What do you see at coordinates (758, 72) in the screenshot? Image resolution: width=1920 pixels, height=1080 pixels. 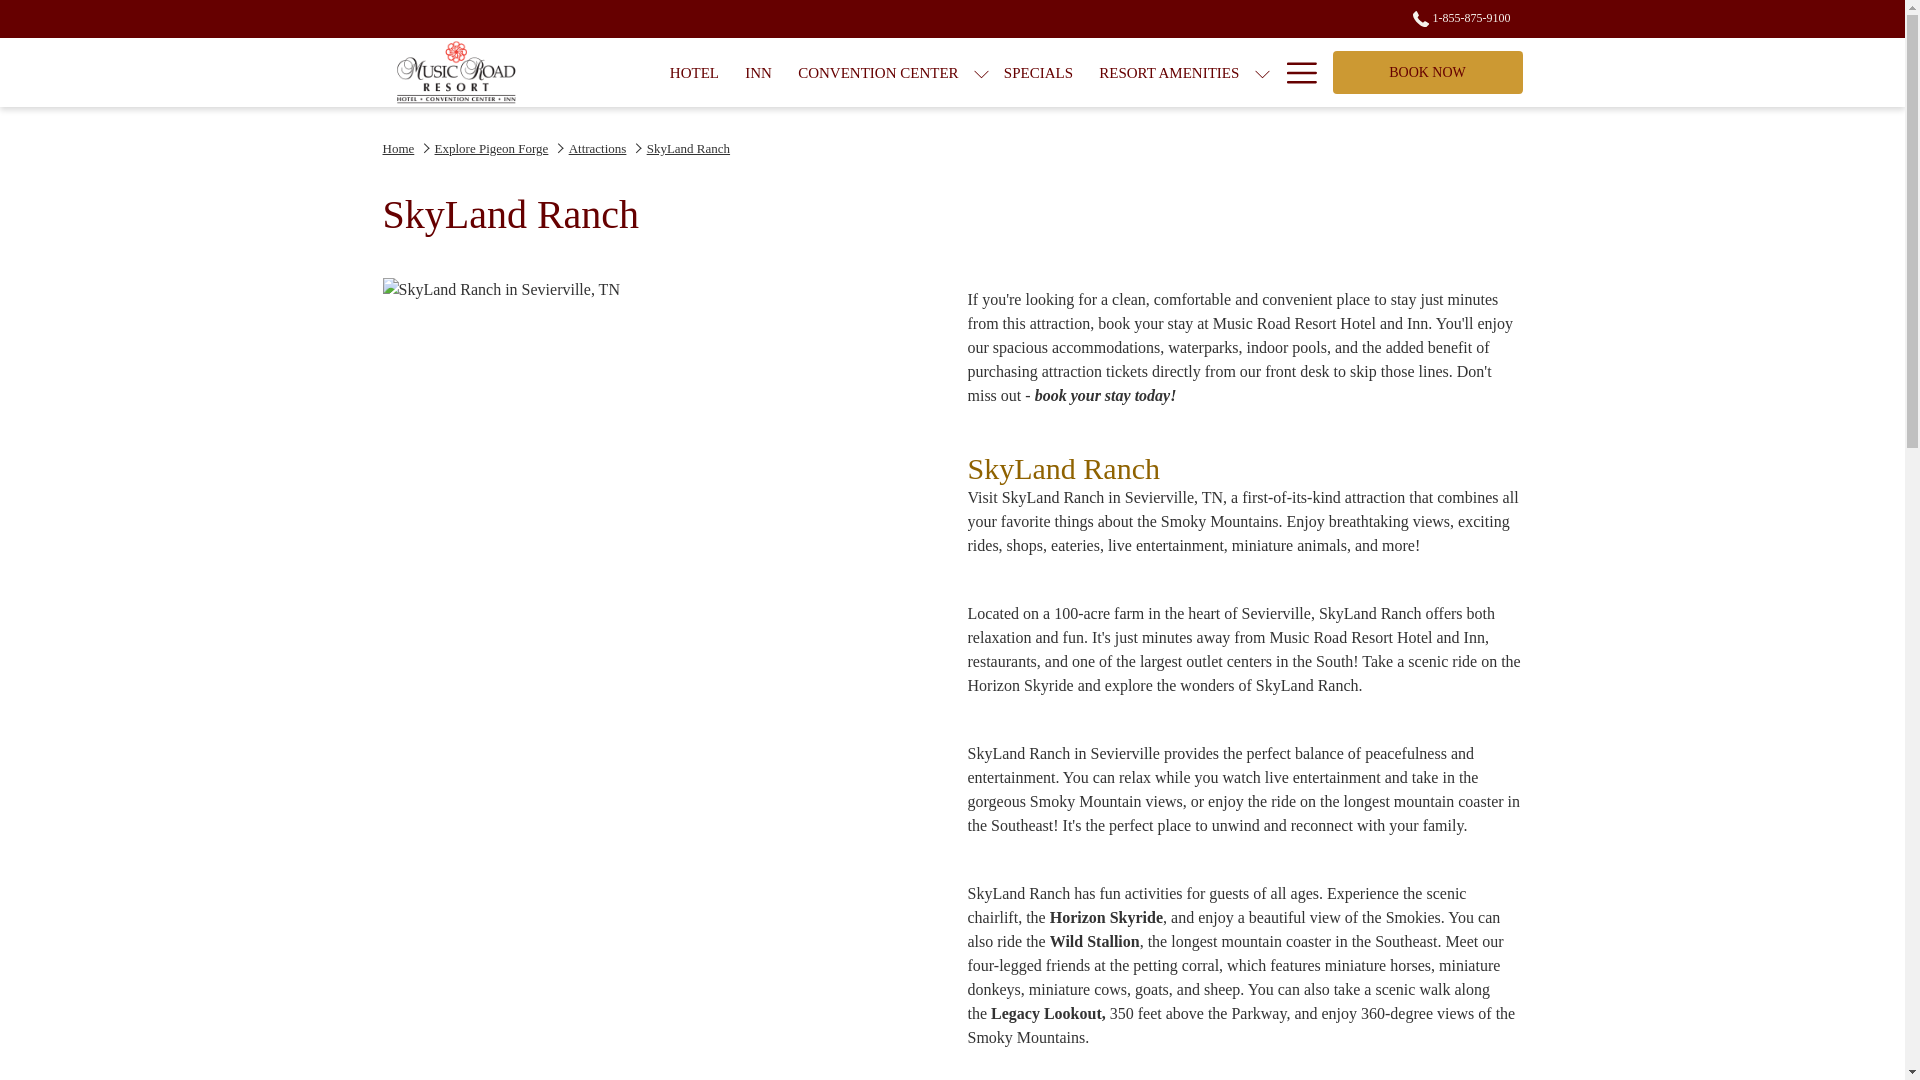 I see `SPECIALS` at bounding box center [758, 72].